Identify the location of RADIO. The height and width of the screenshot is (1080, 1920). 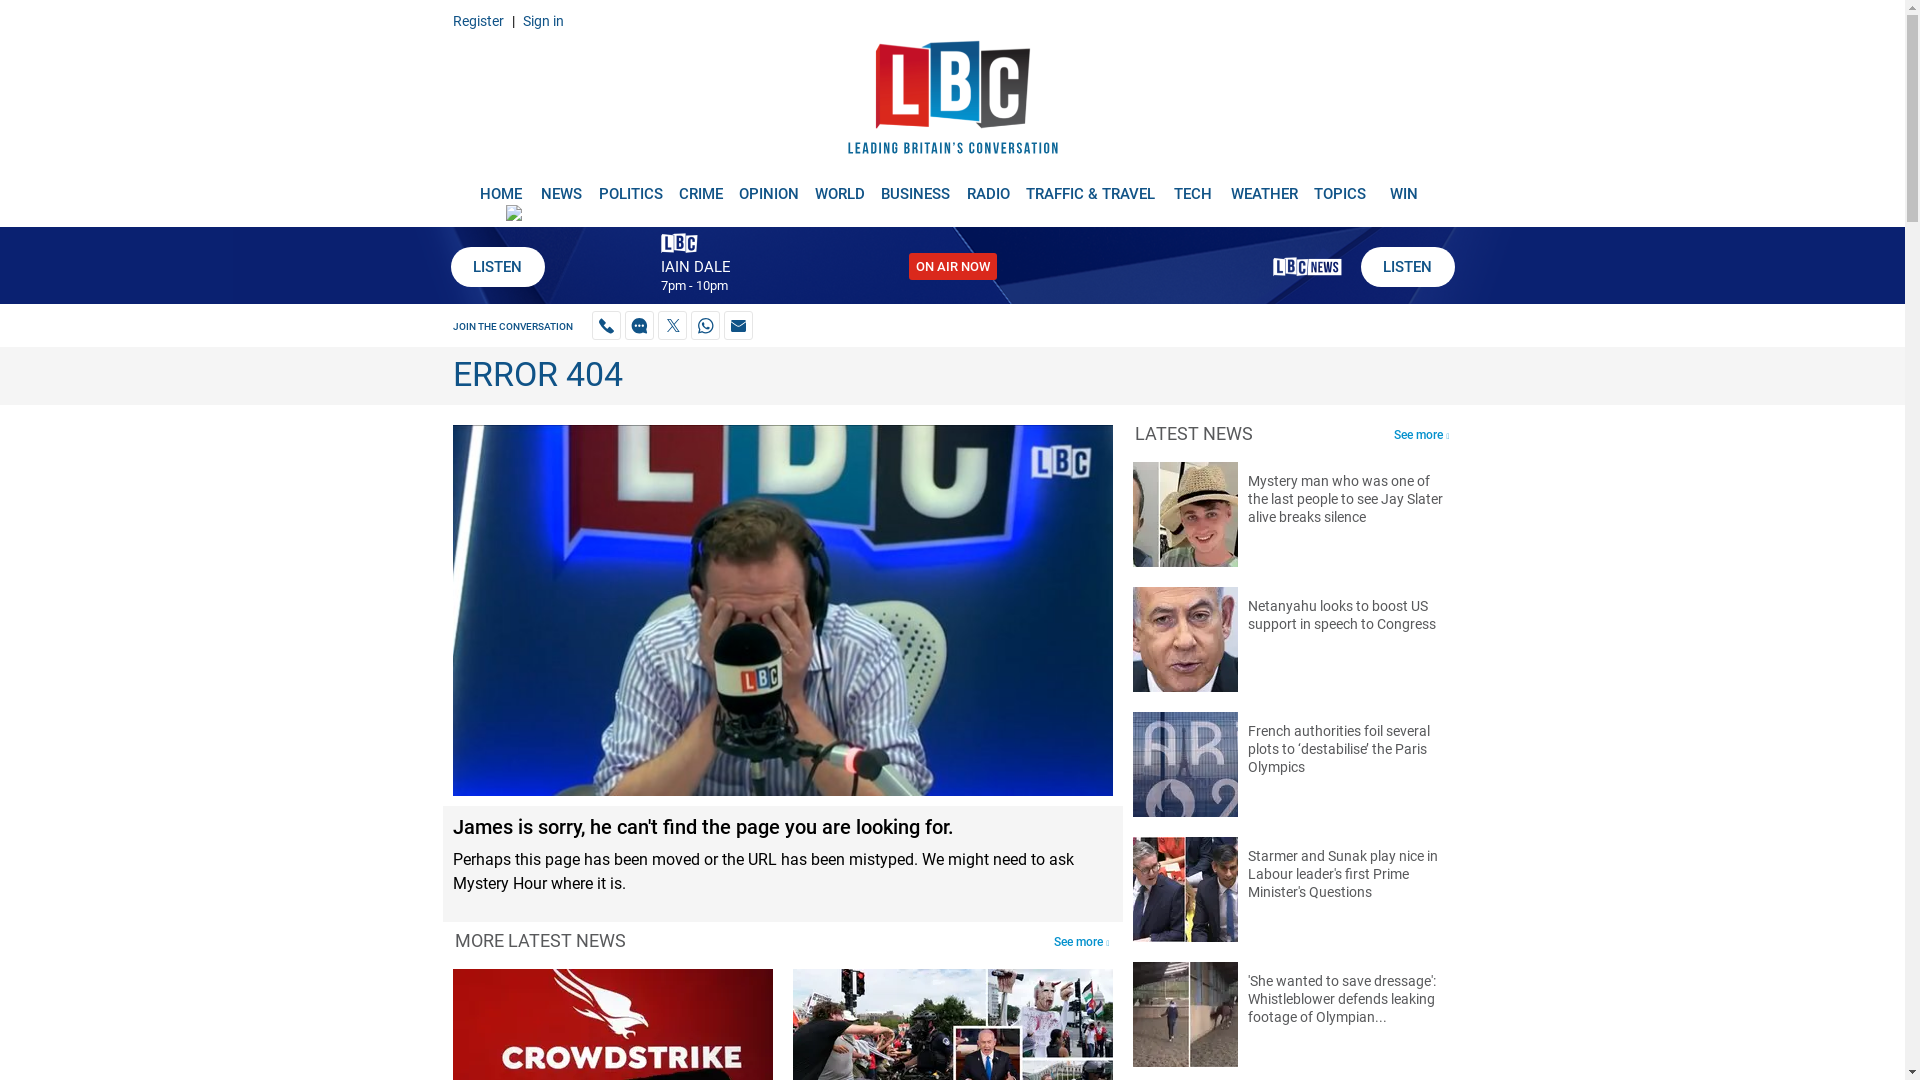
(988, 186).